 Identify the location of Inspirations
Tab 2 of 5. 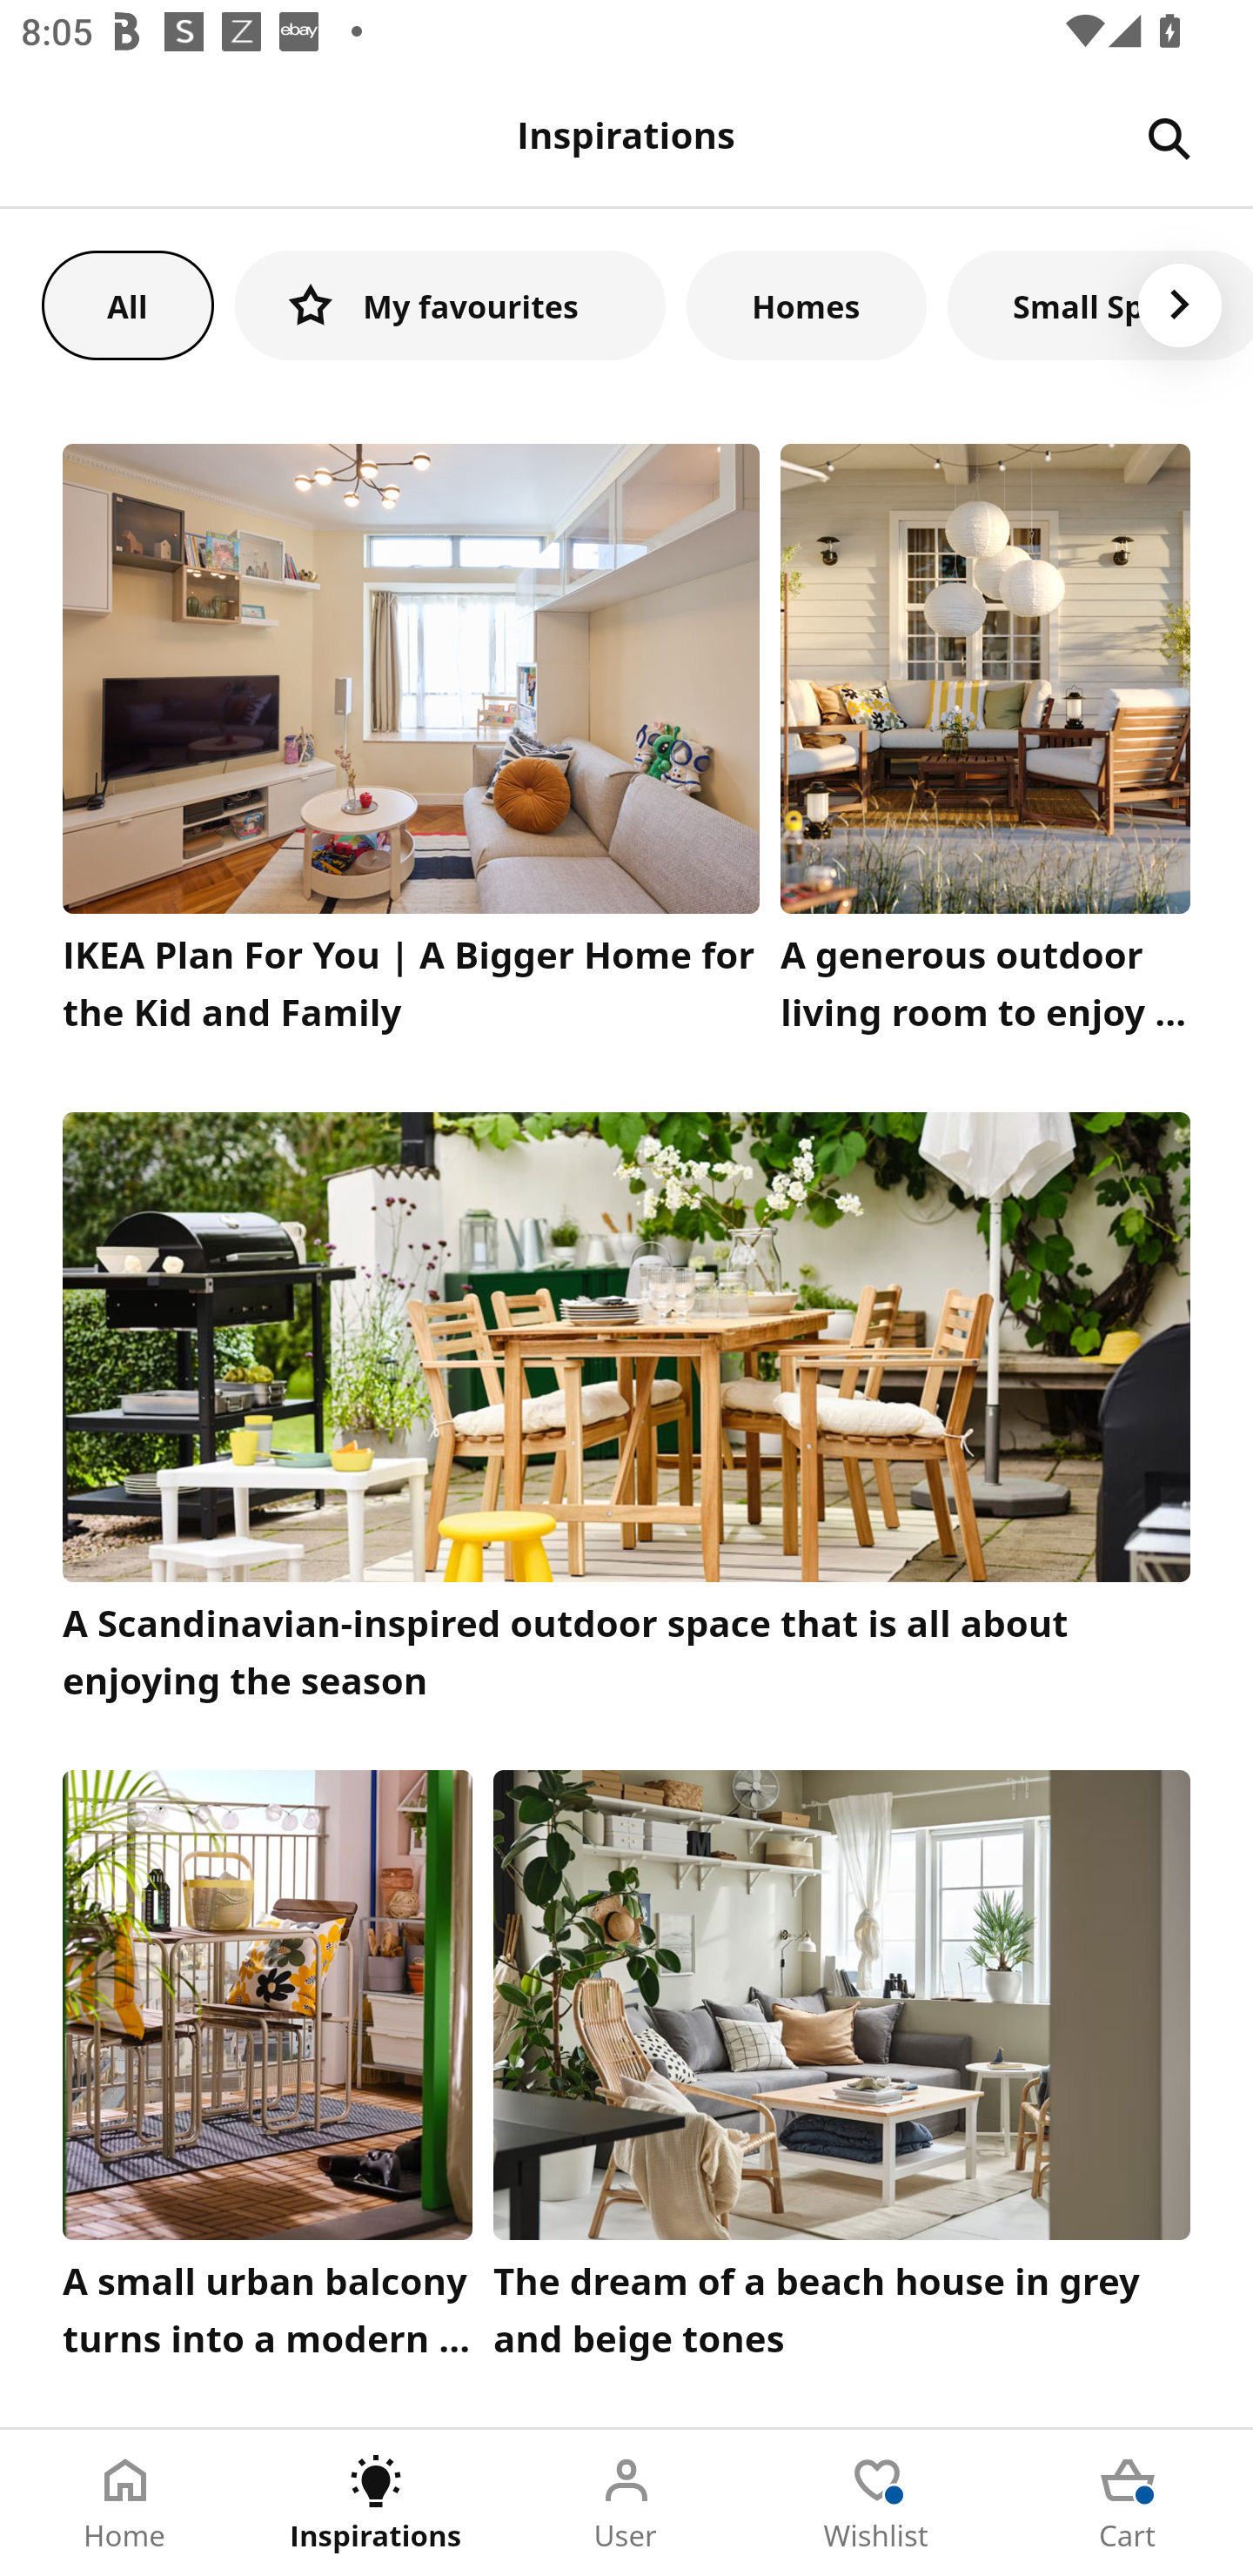
(376, 2503).